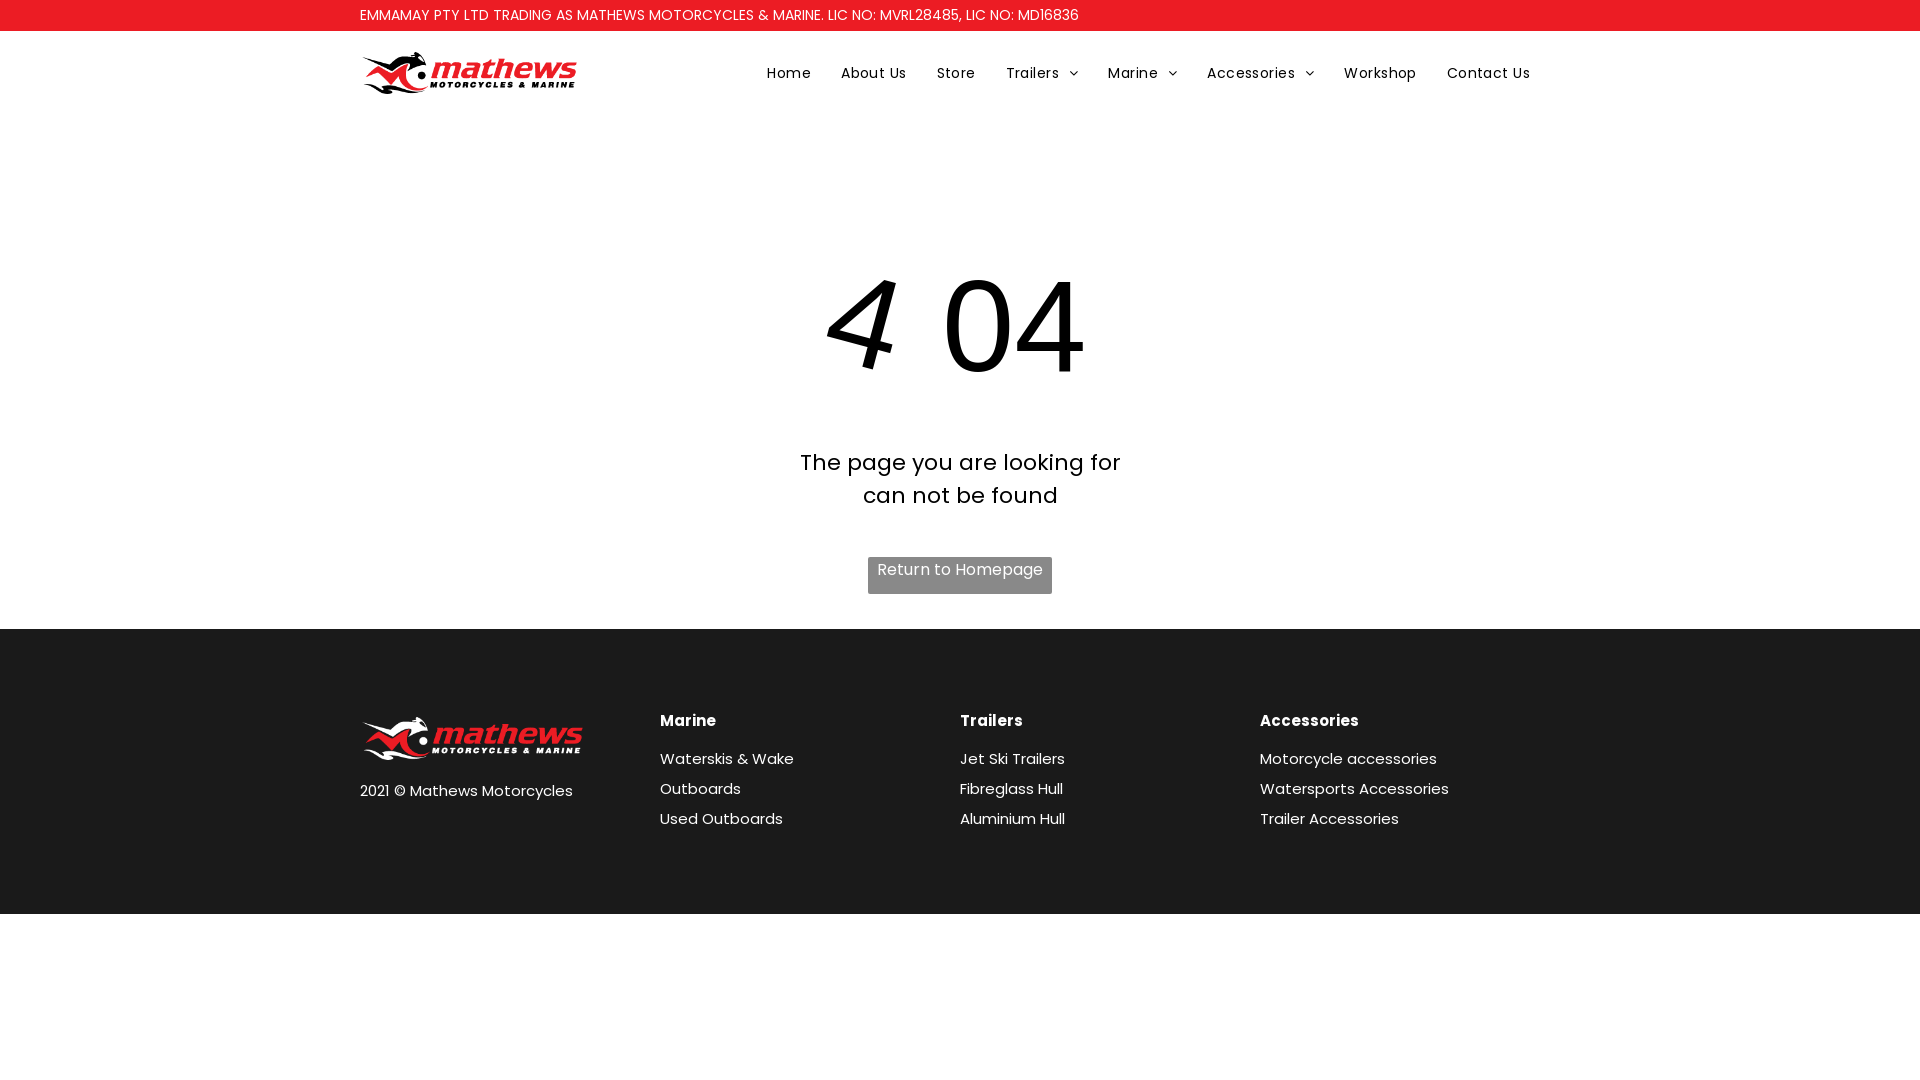  I want to click on Fibreglass Hull, so click(1012, 788).